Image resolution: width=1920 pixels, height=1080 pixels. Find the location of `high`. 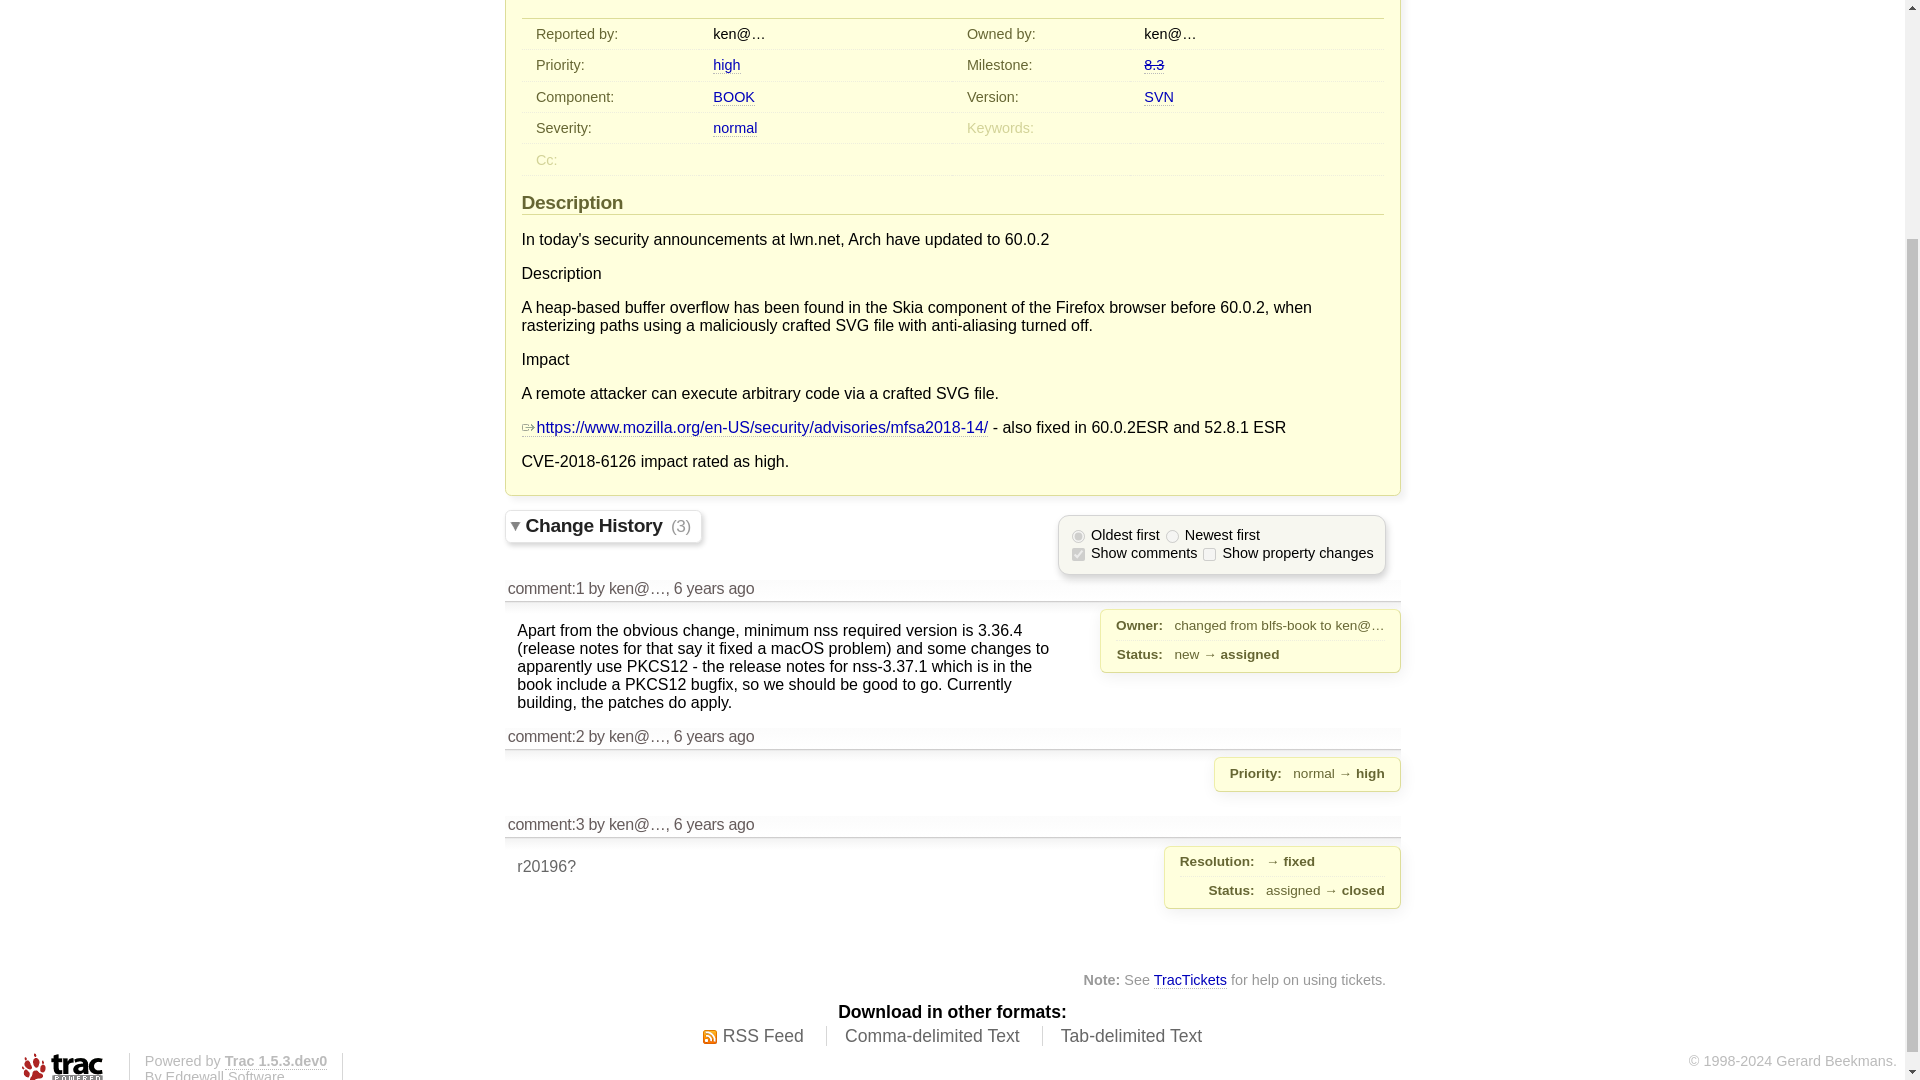

high is located at coordinates (726, 66).